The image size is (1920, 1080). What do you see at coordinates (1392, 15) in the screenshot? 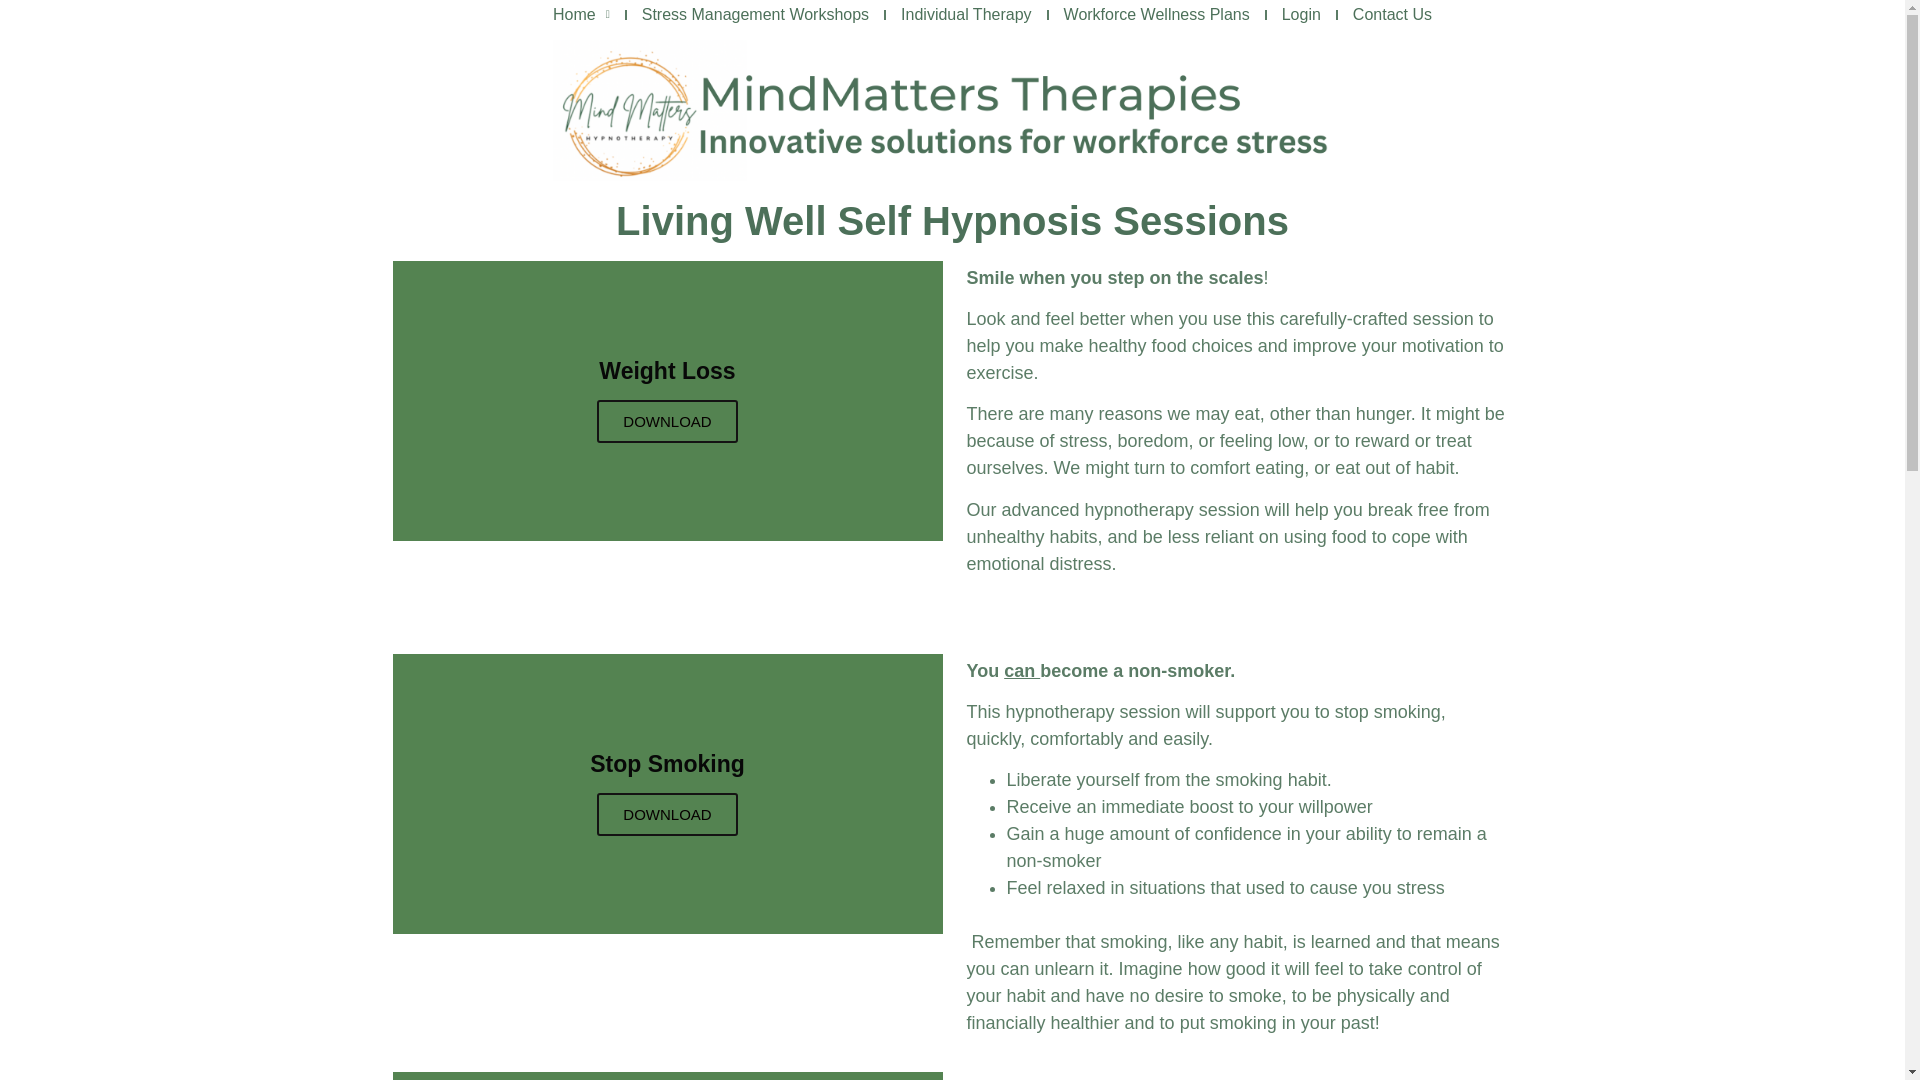
I see `Contact Us` at bounding box center [1392, 15].